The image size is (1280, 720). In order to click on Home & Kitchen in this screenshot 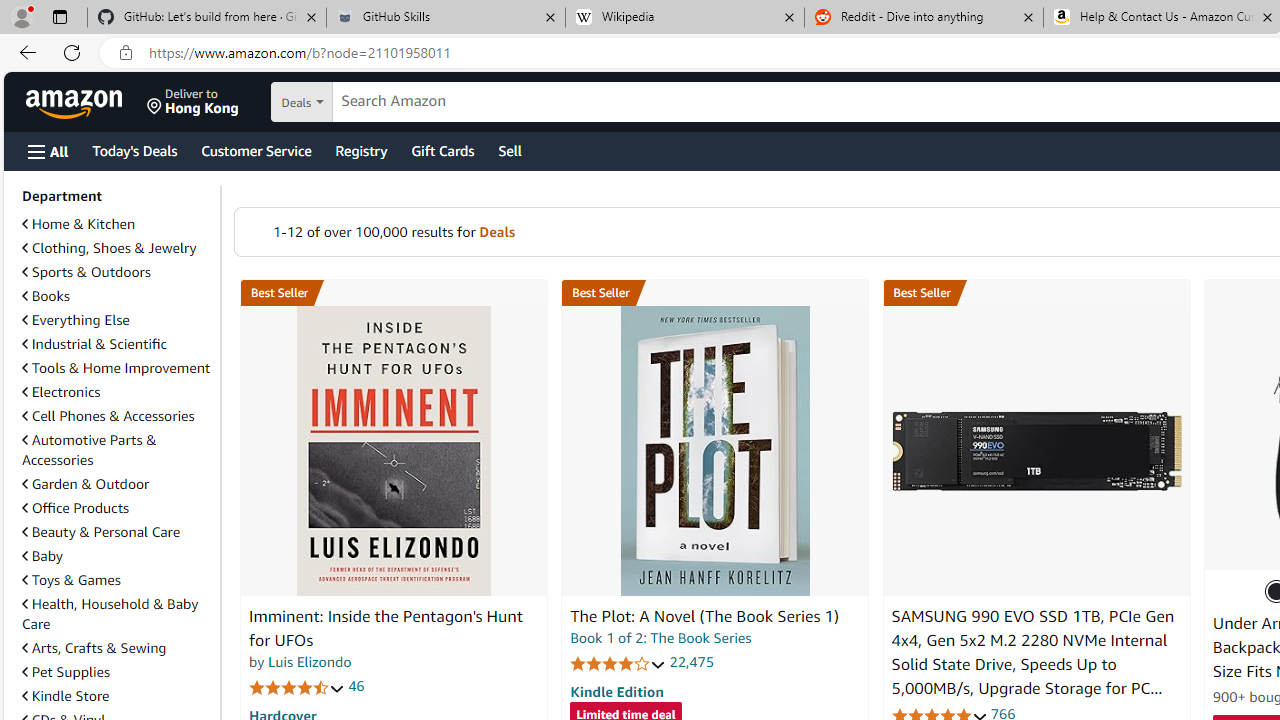, I will do `click(117, 224)`.